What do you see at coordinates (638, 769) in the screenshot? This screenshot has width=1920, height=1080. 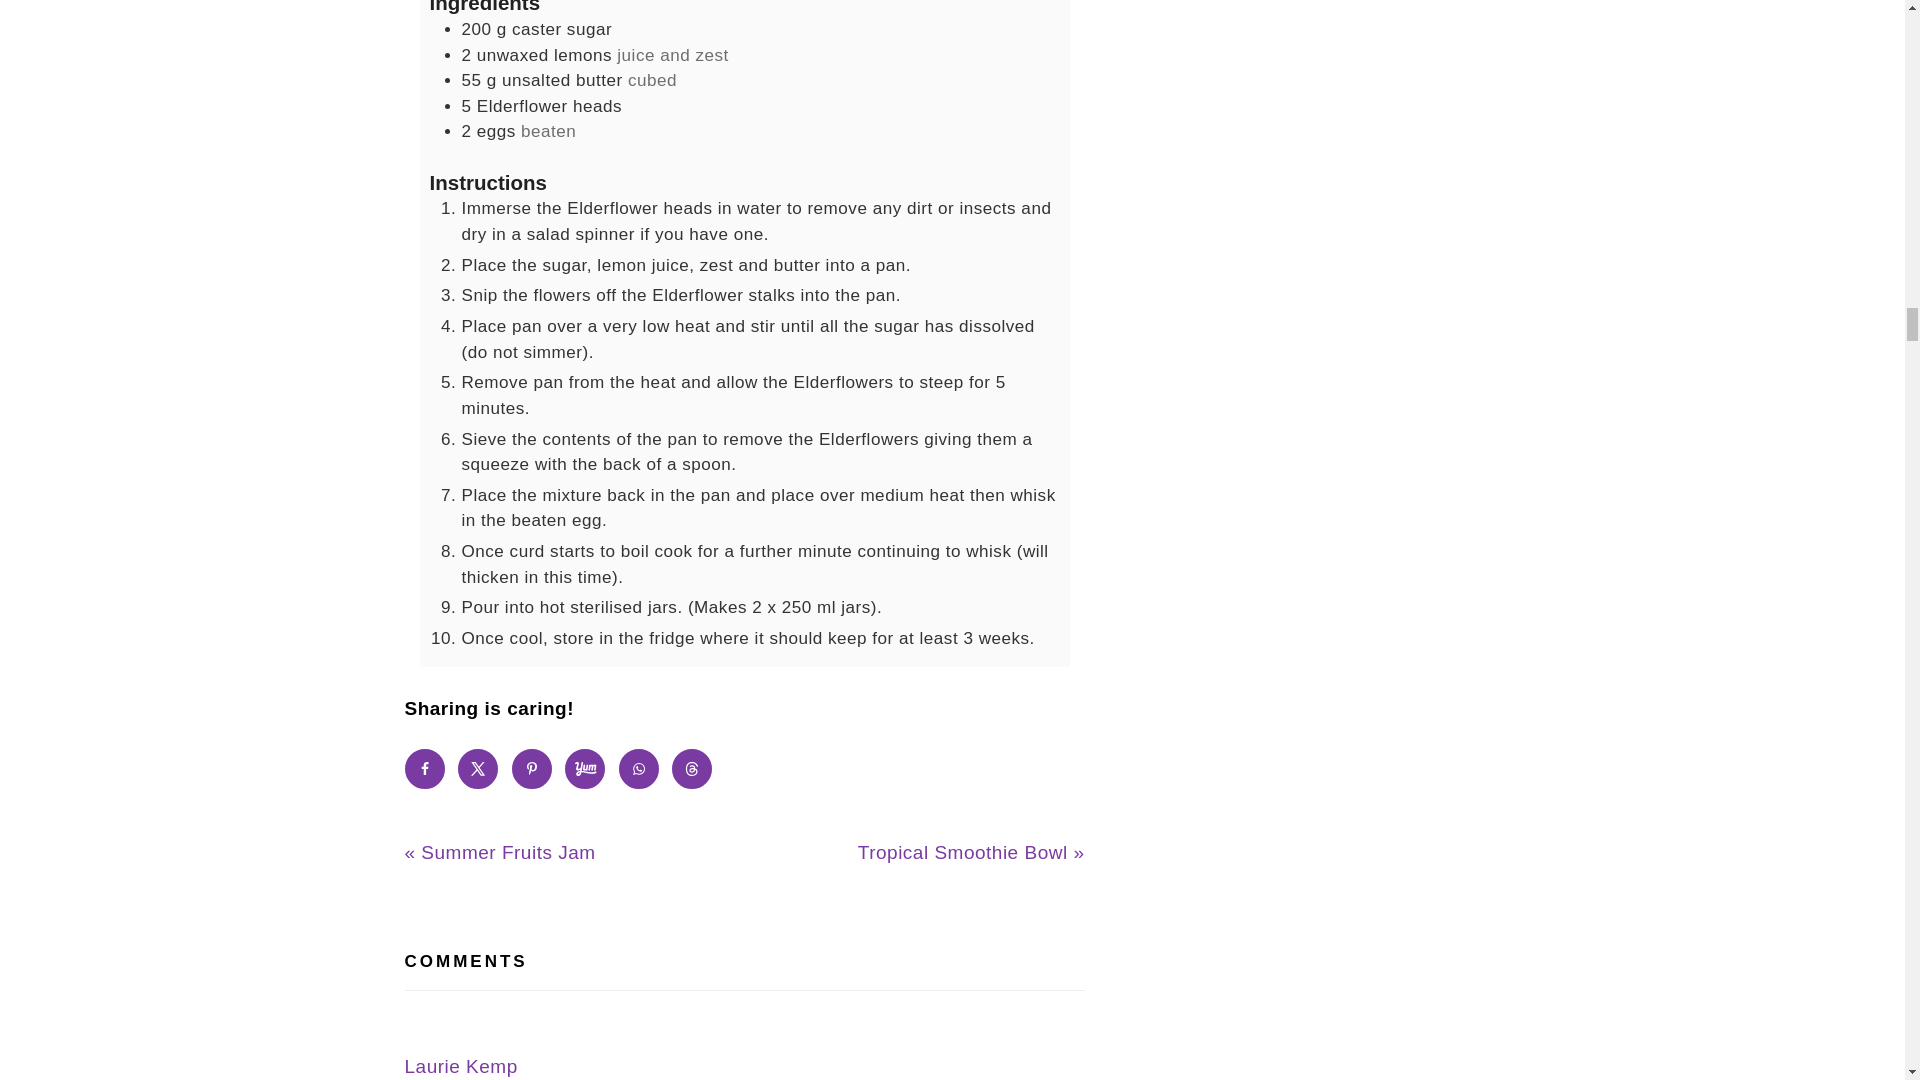 I see `Share on WhatsApp` at bounding box center [638, 769].